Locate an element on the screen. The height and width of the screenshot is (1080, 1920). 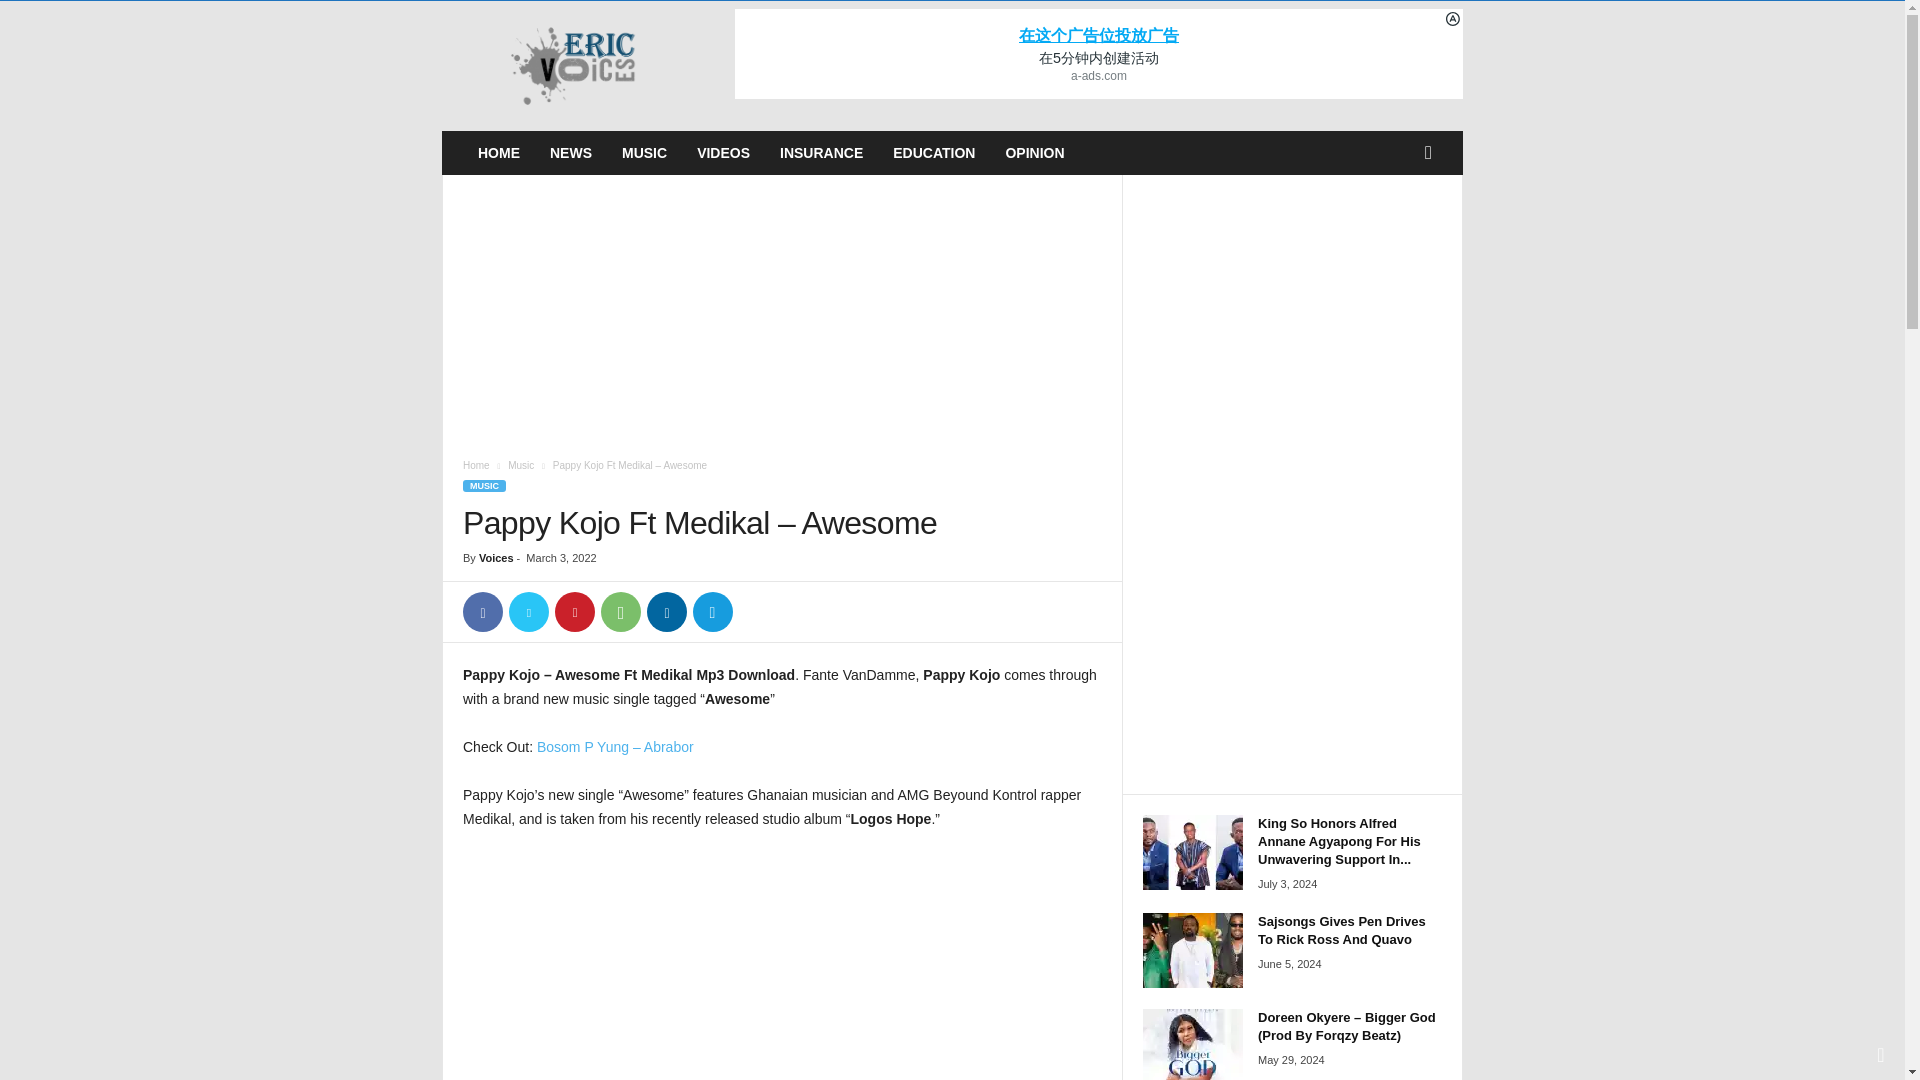
VIDEOS is located at coordinates (722, 152).